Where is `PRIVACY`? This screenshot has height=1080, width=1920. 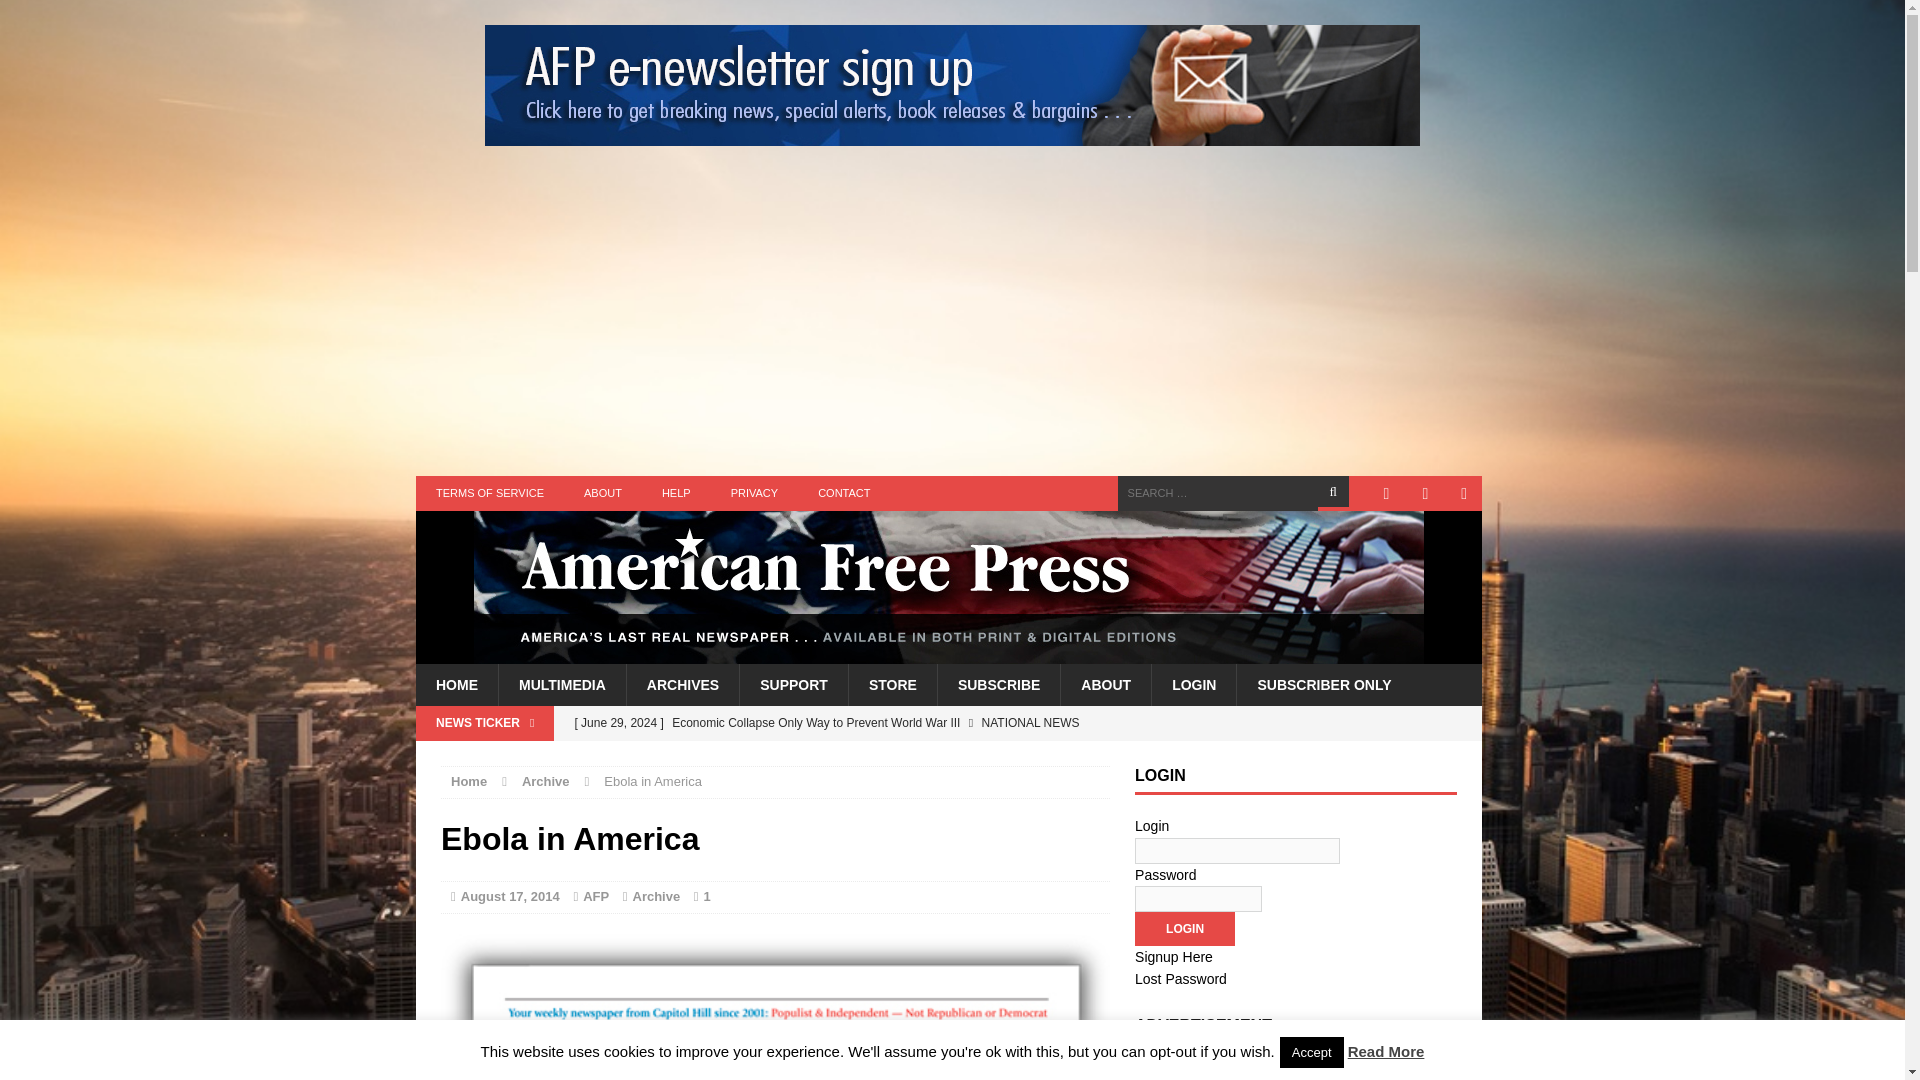 PRIVACY is located at coordinates (754, 493).